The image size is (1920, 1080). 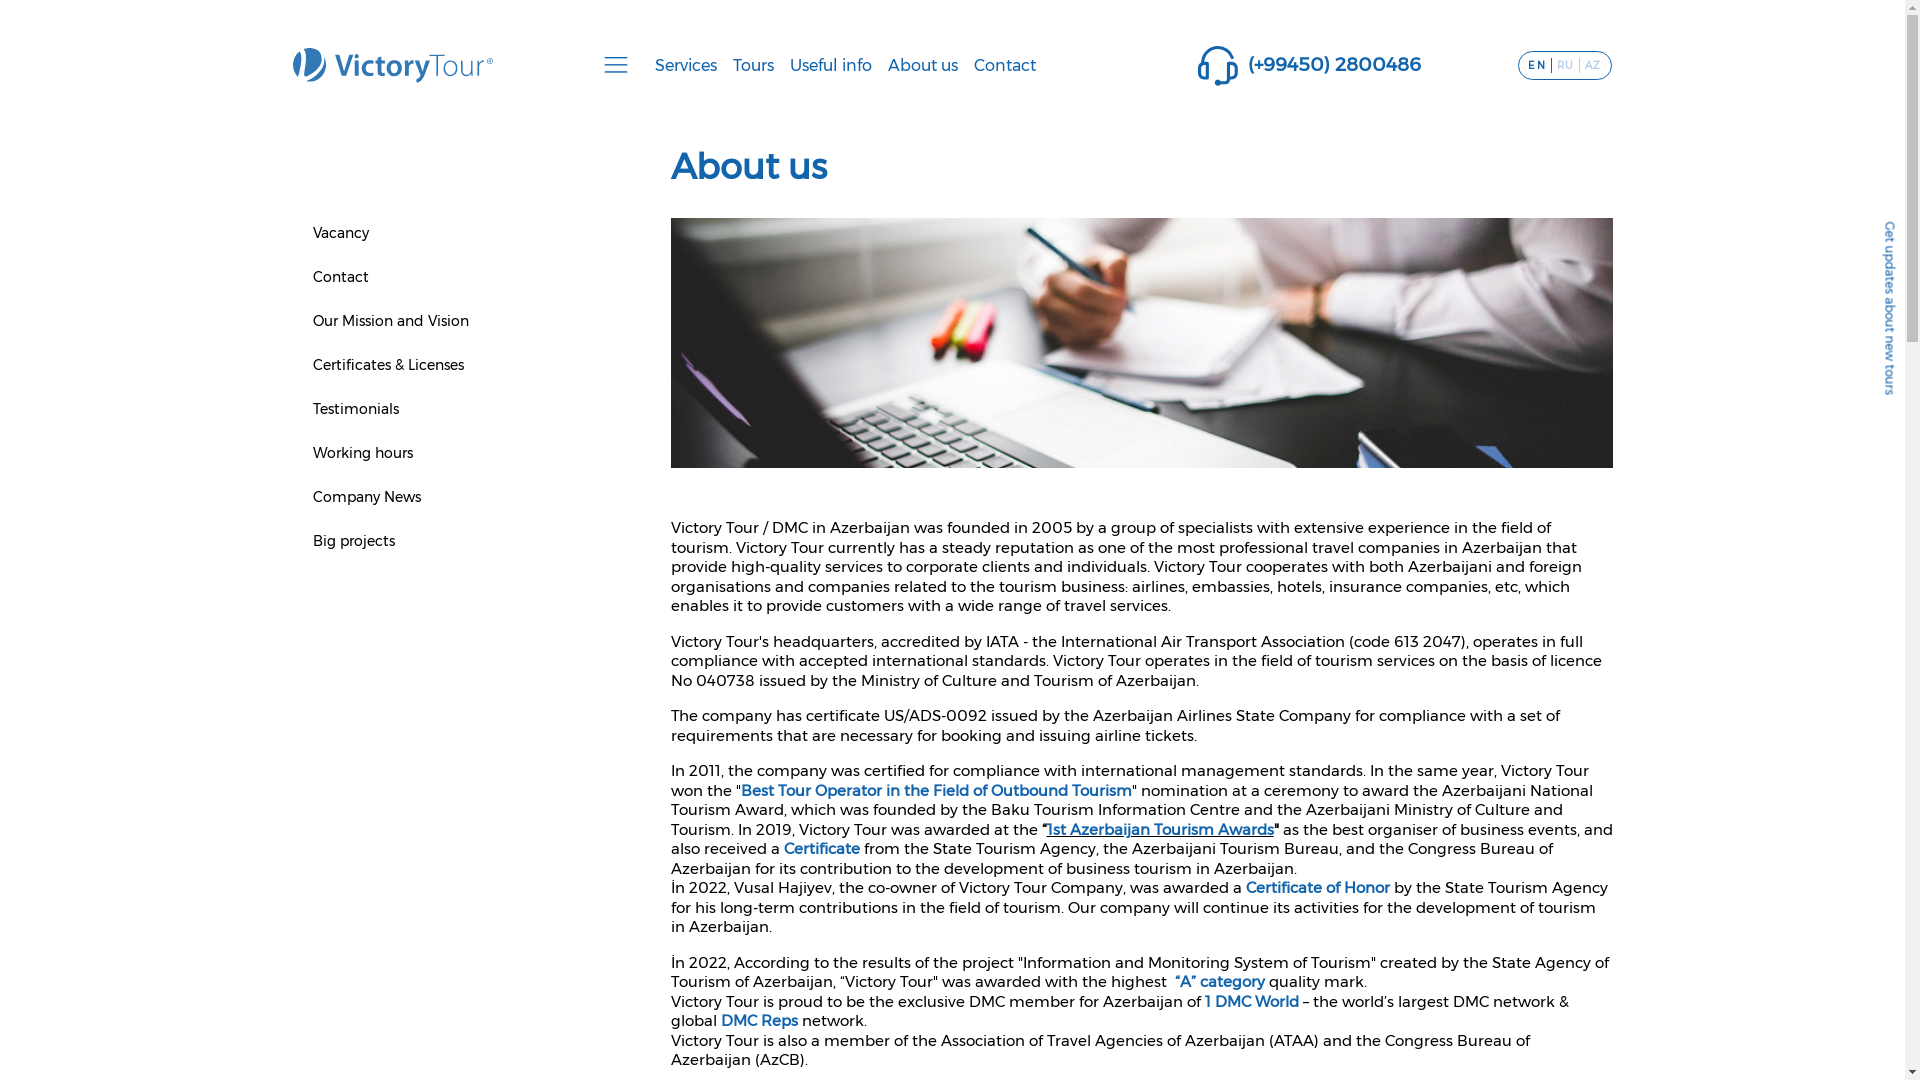 What do you see at coordinates (1388, 646) in the screenshot?
I see `Certificates & Licenses` at bounding box center [1388, 646].